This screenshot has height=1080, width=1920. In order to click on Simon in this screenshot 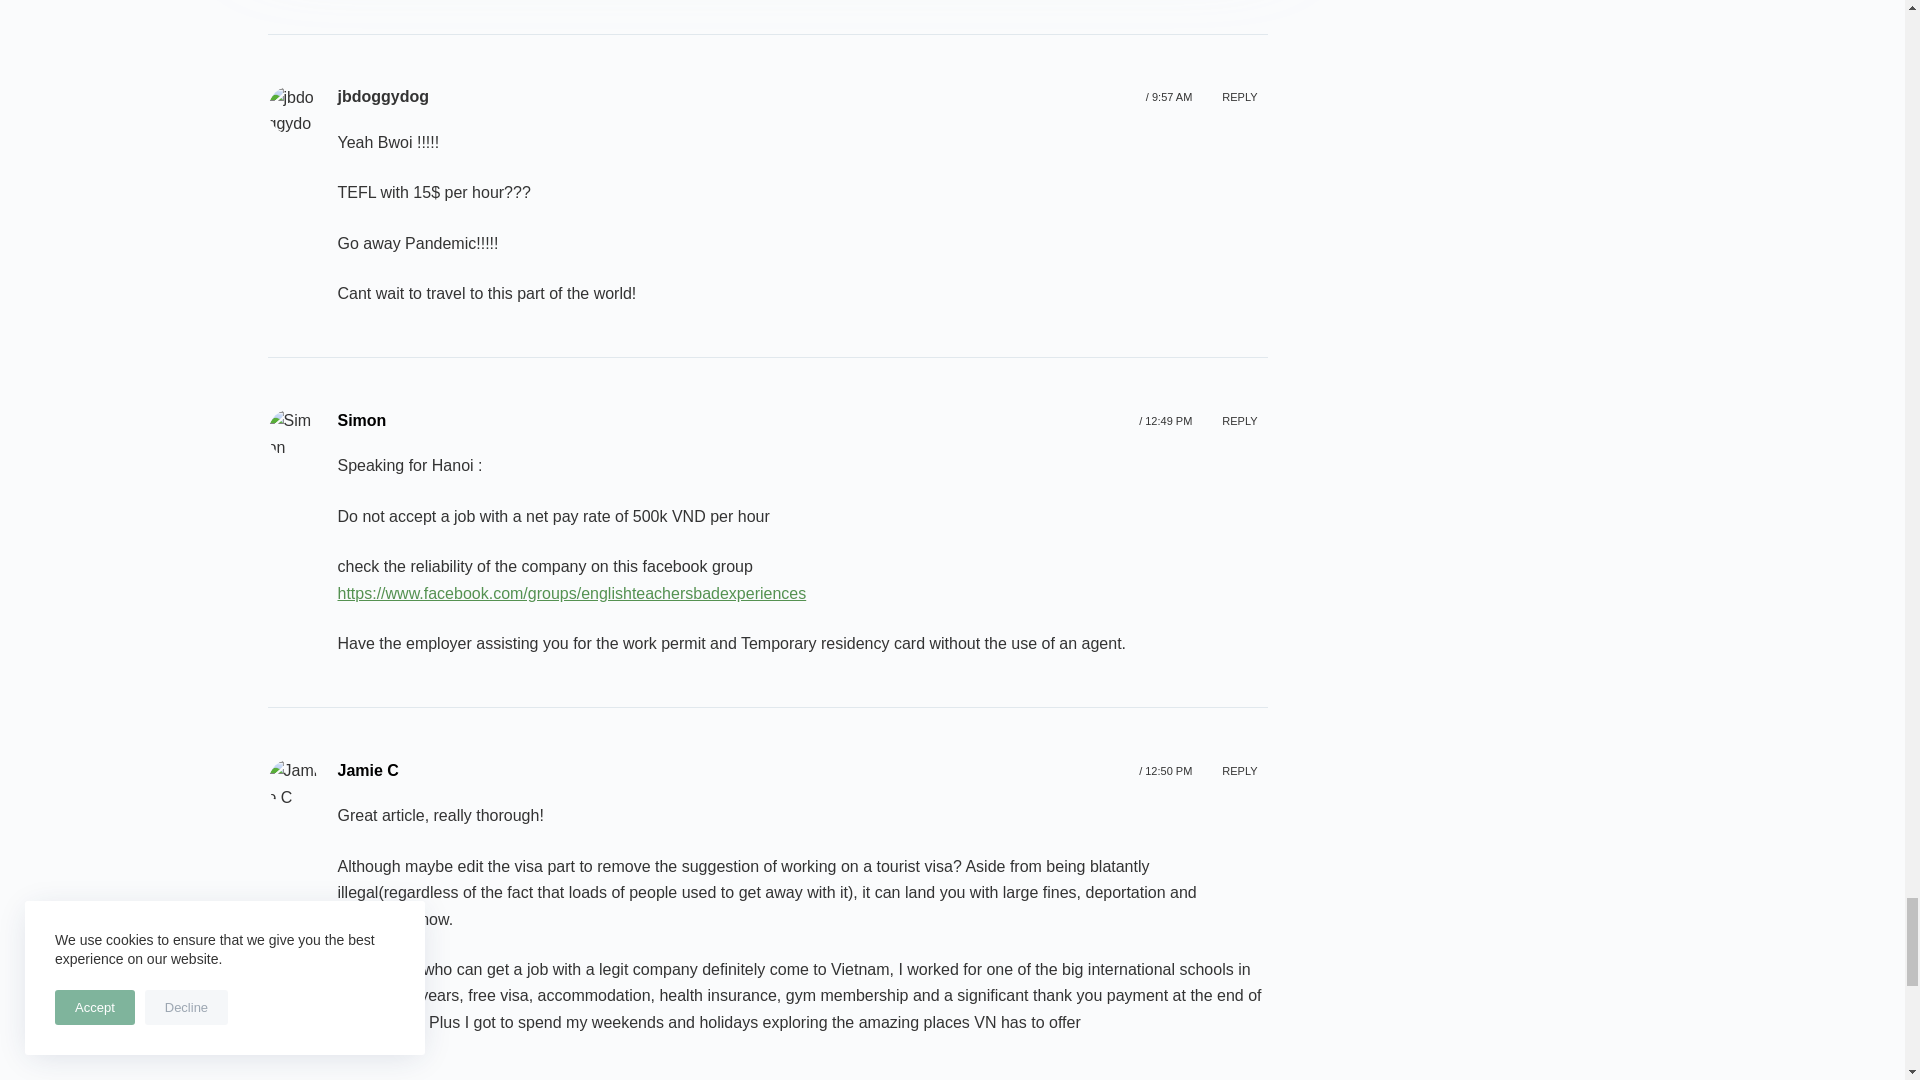, I will do `click(293, 432)`.